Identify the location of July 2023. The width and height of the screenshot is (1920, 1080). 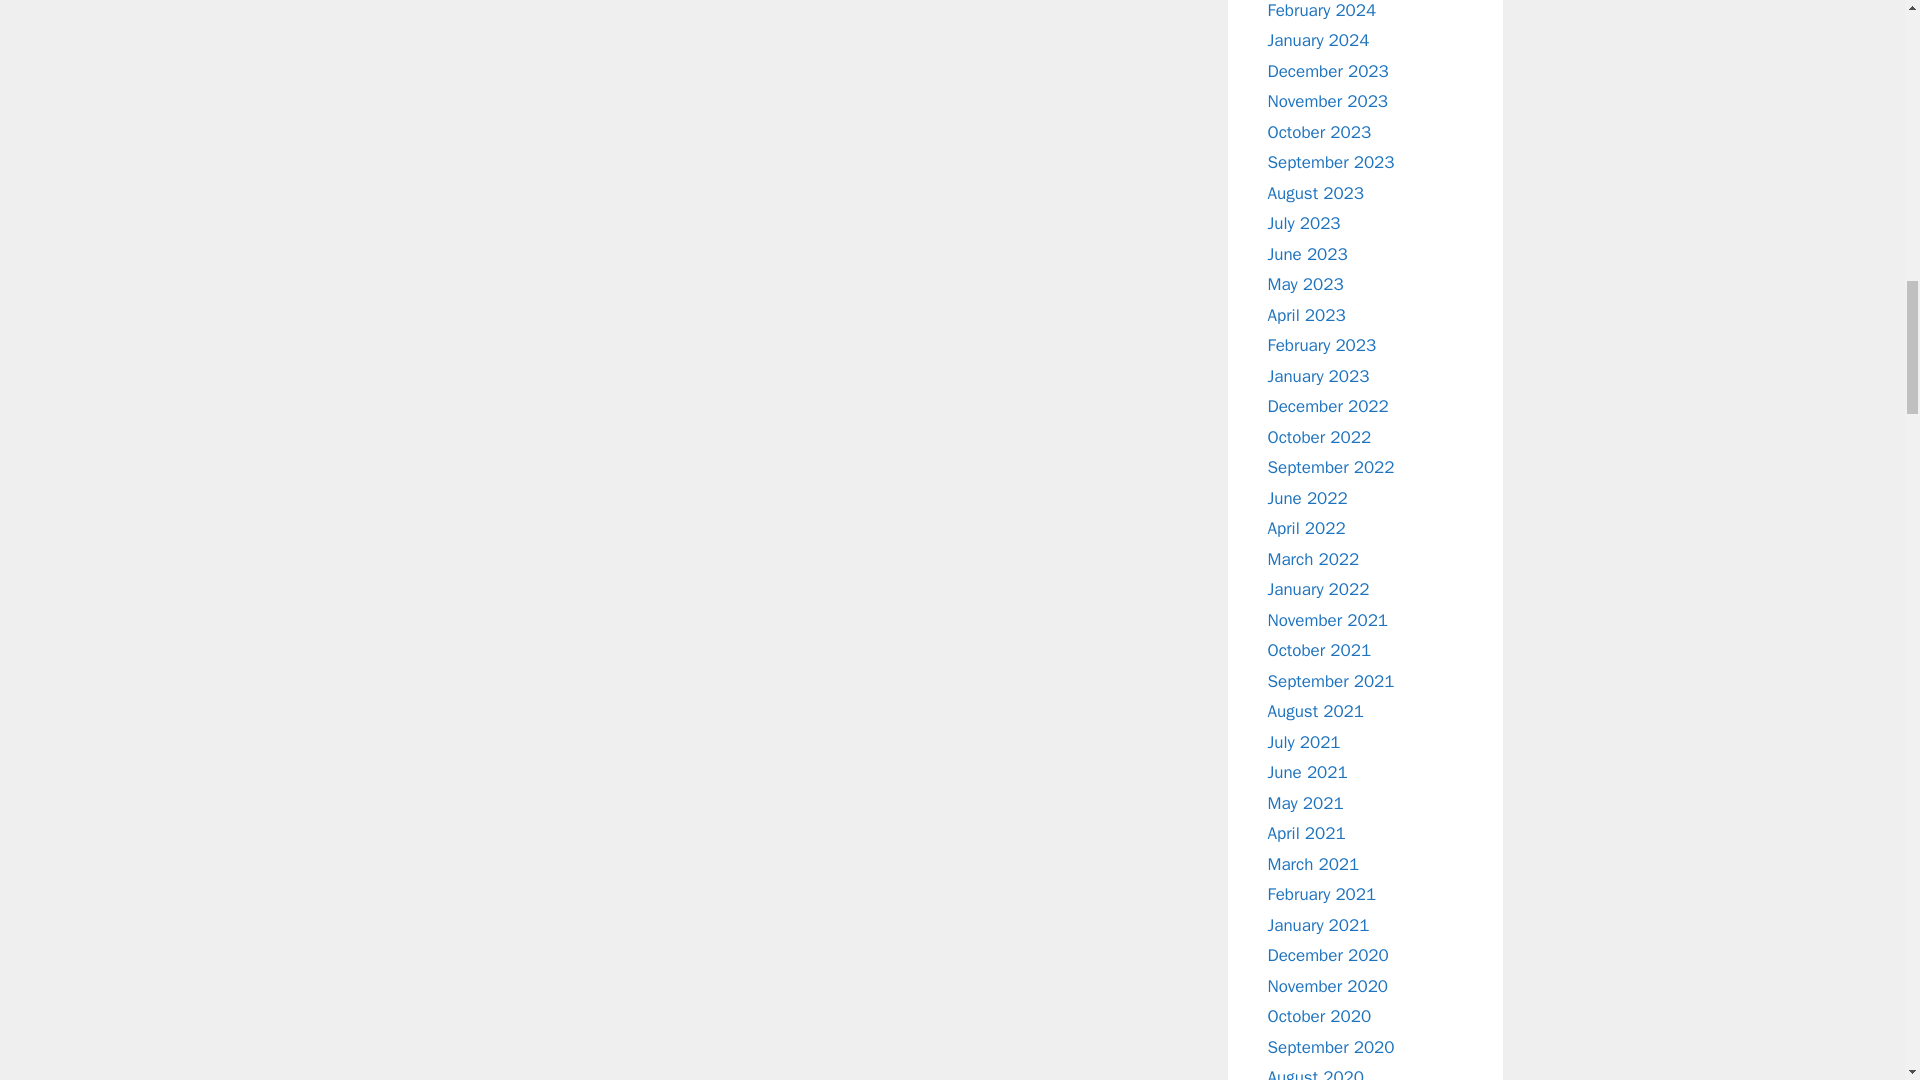
(1304, 223).